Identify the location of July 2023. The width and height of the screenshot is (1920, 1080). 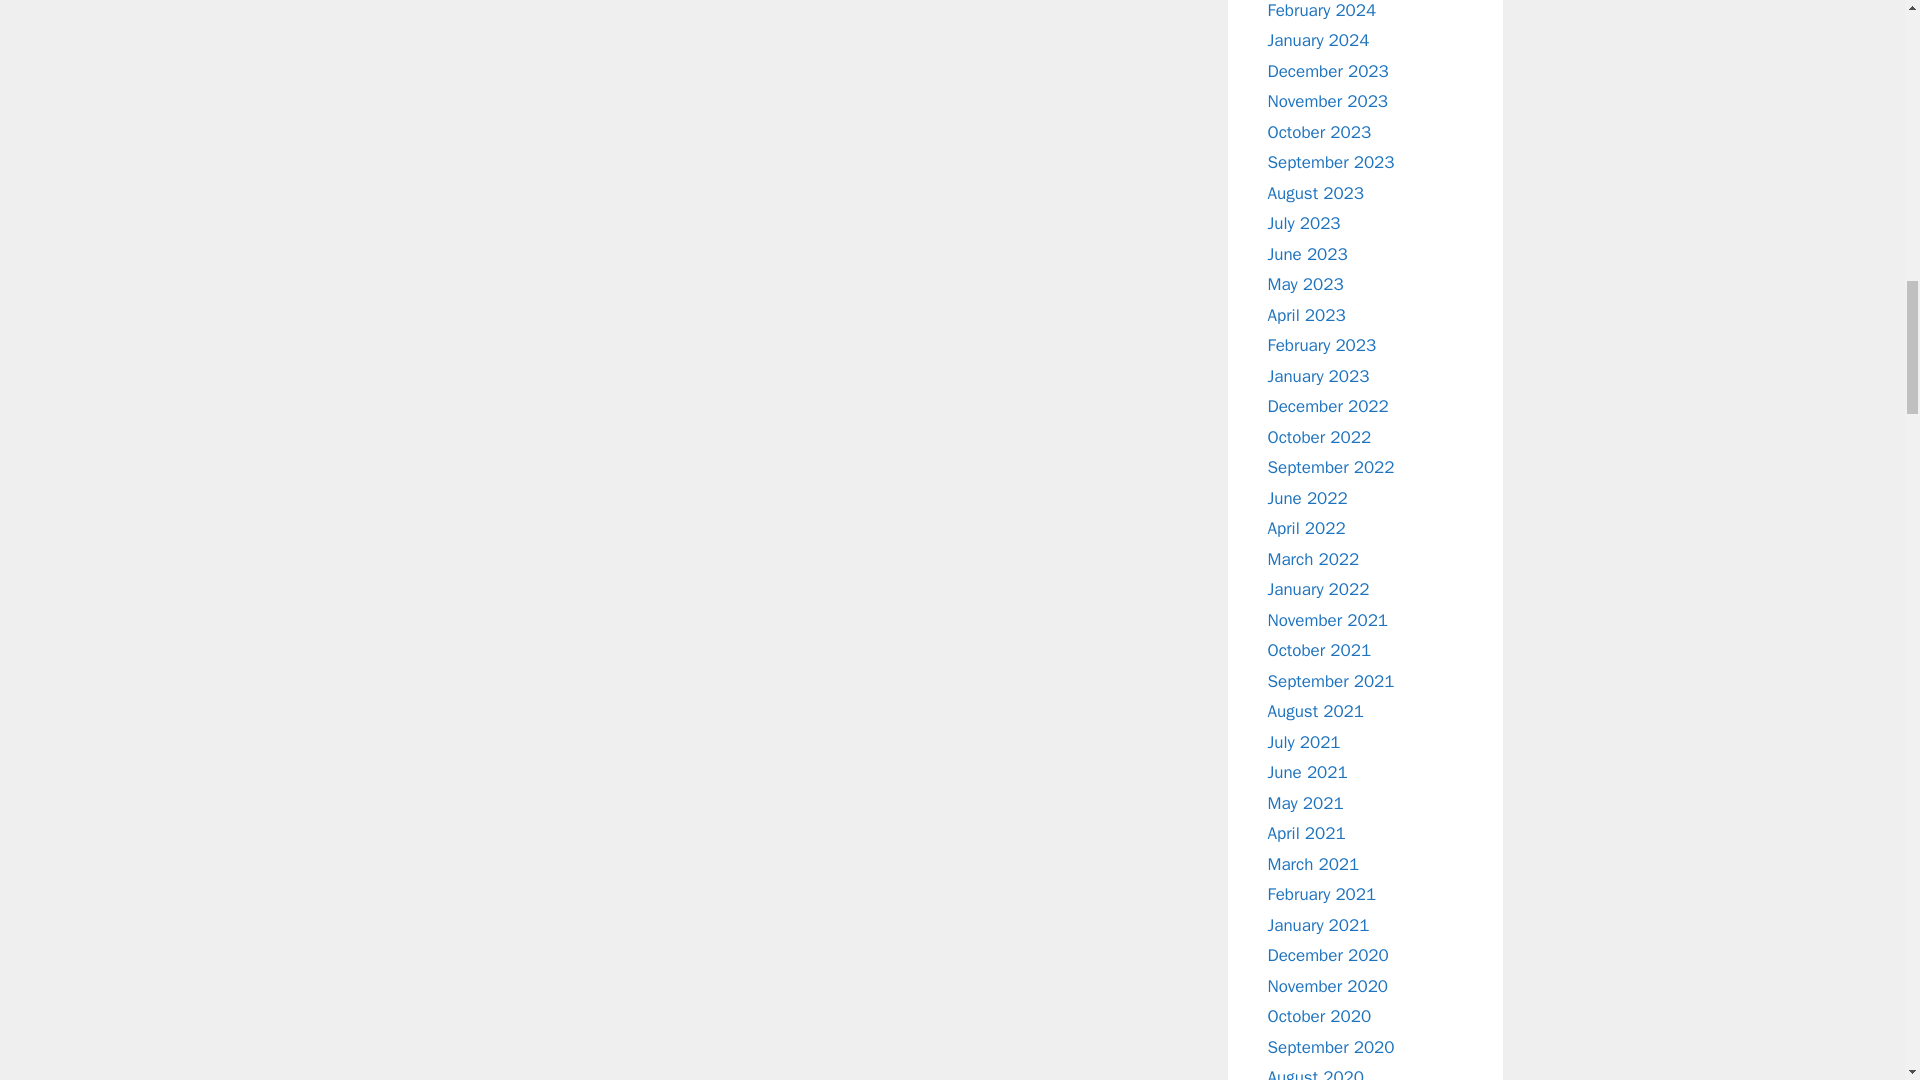
(1304, 223).